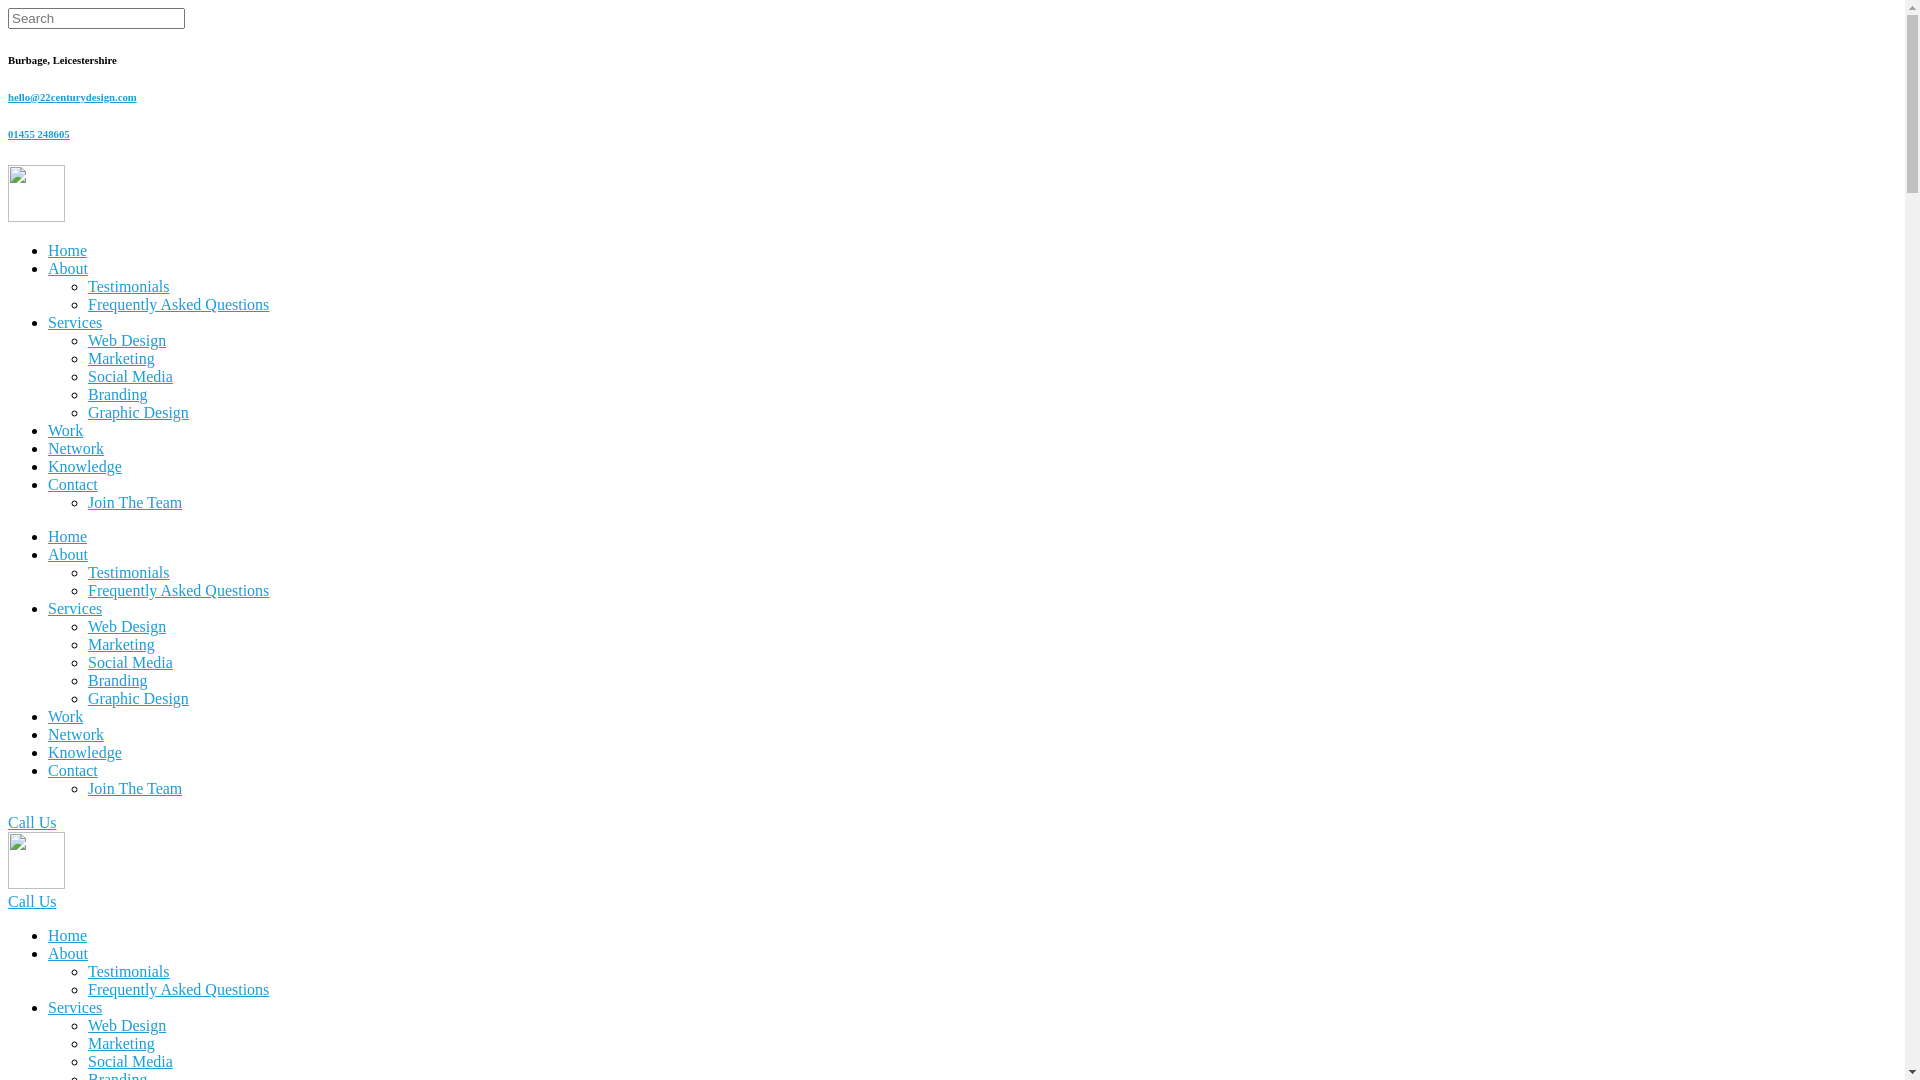 This screenshot has height=1080, width=1920. I want to click on Services, so click(75, 322).